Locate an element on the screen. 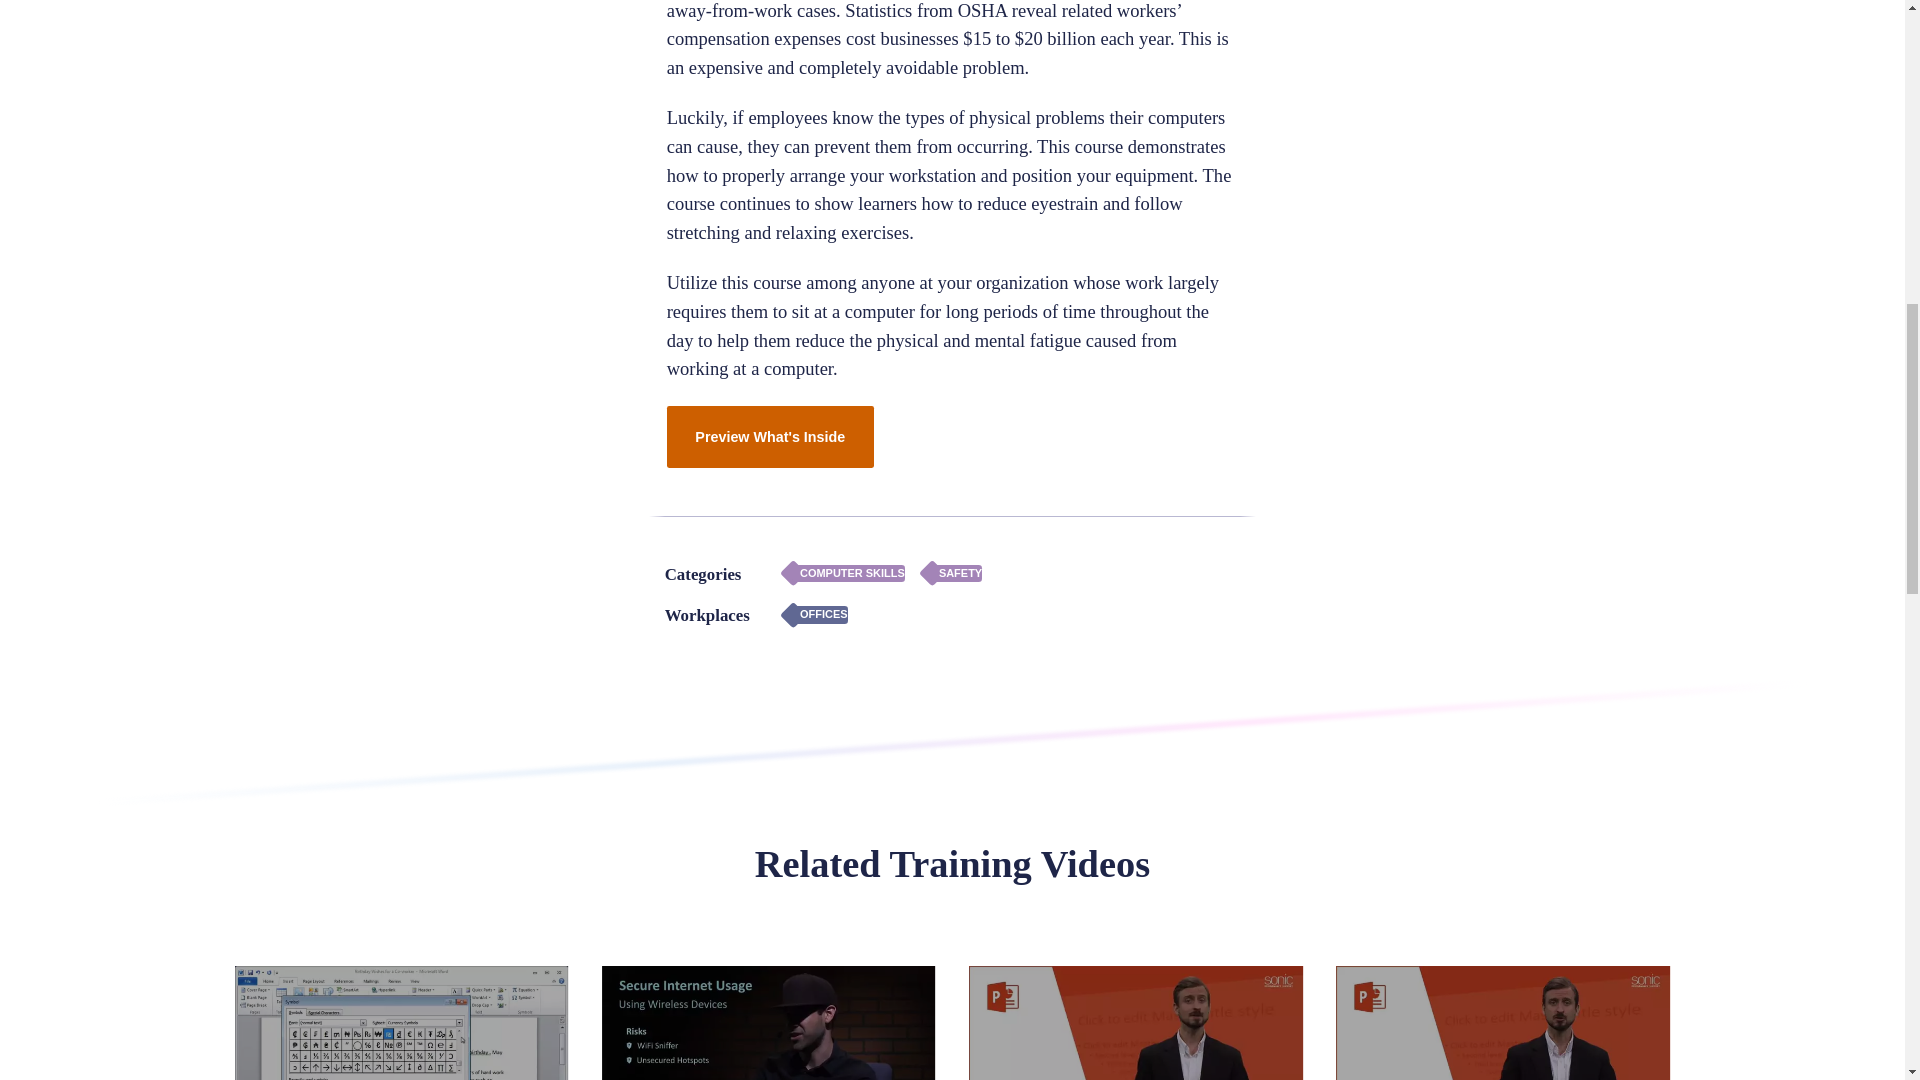 This screenshot has width=1920, height=1080. COMPUTER SKILLS is located at coordinates (844, 574).